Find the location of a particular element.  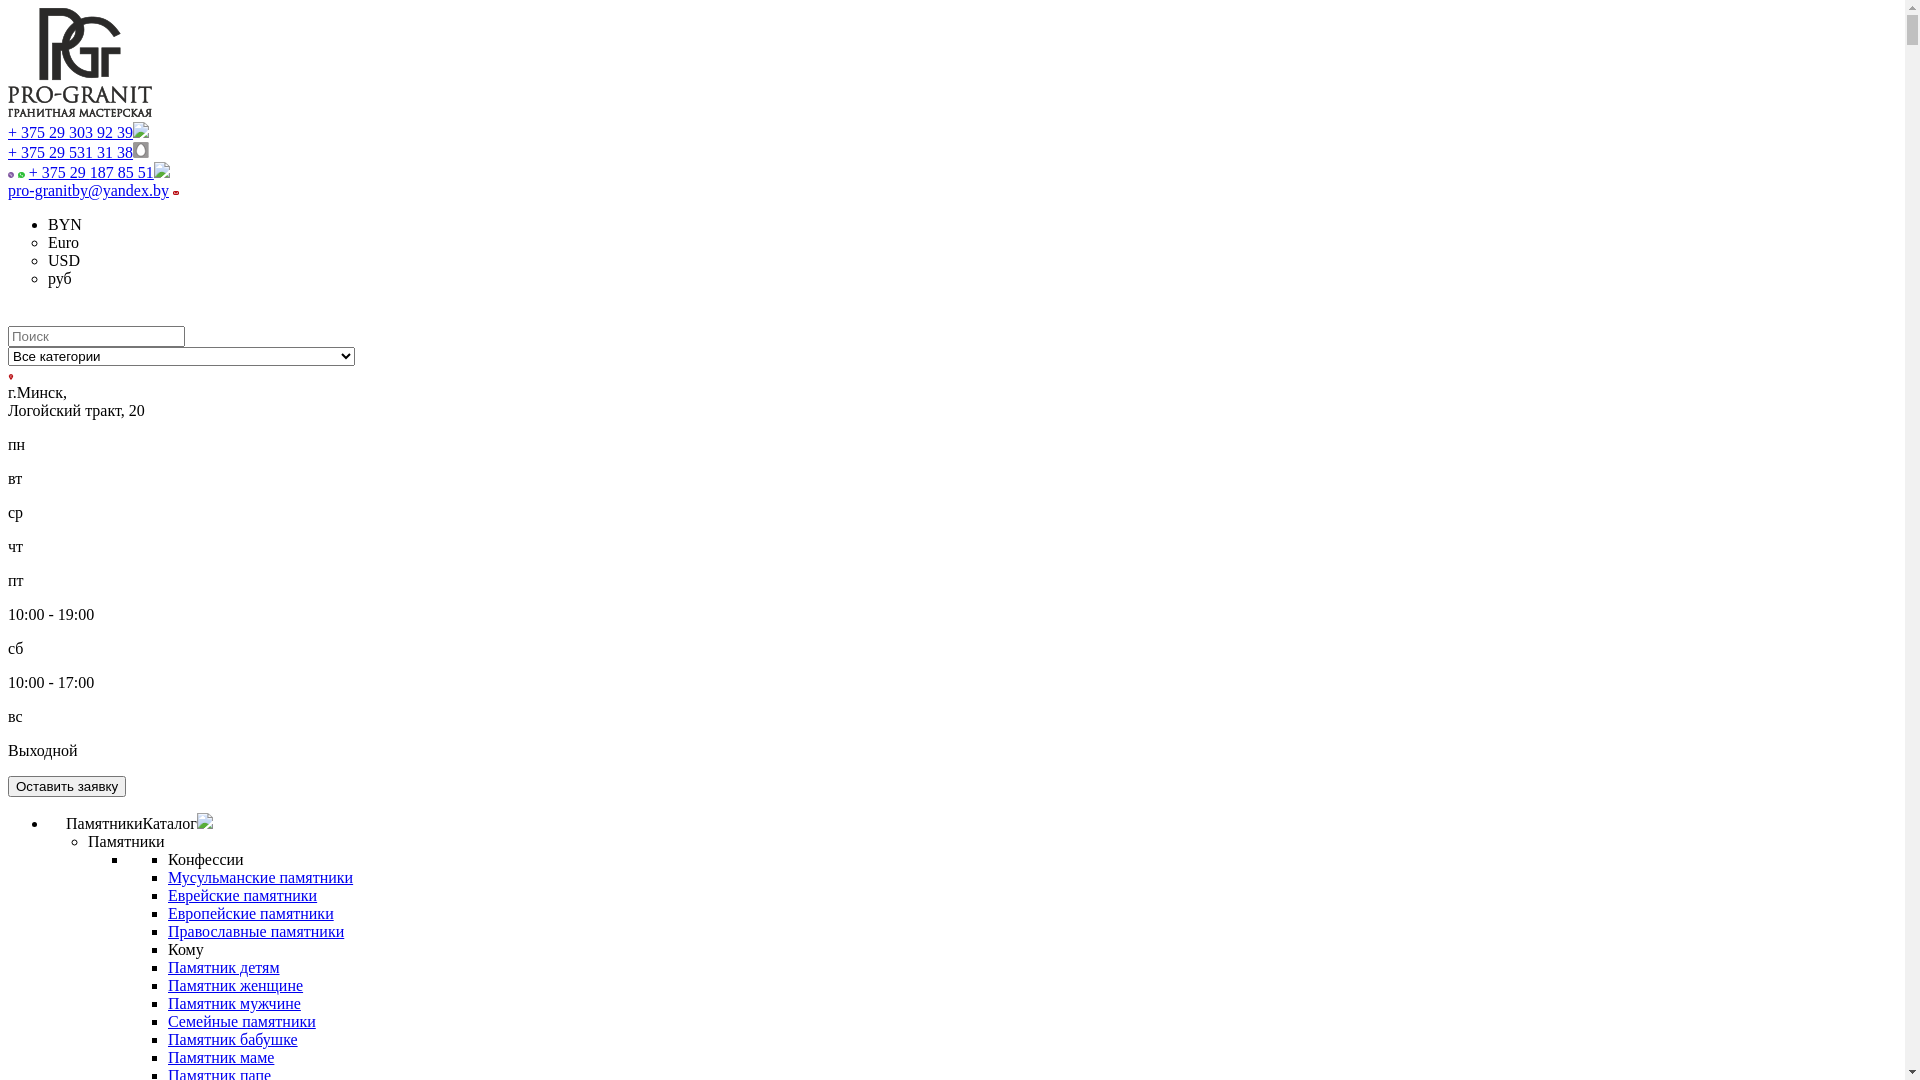

+ 375 29 187 85 51 is located at coordinates (100, 172).